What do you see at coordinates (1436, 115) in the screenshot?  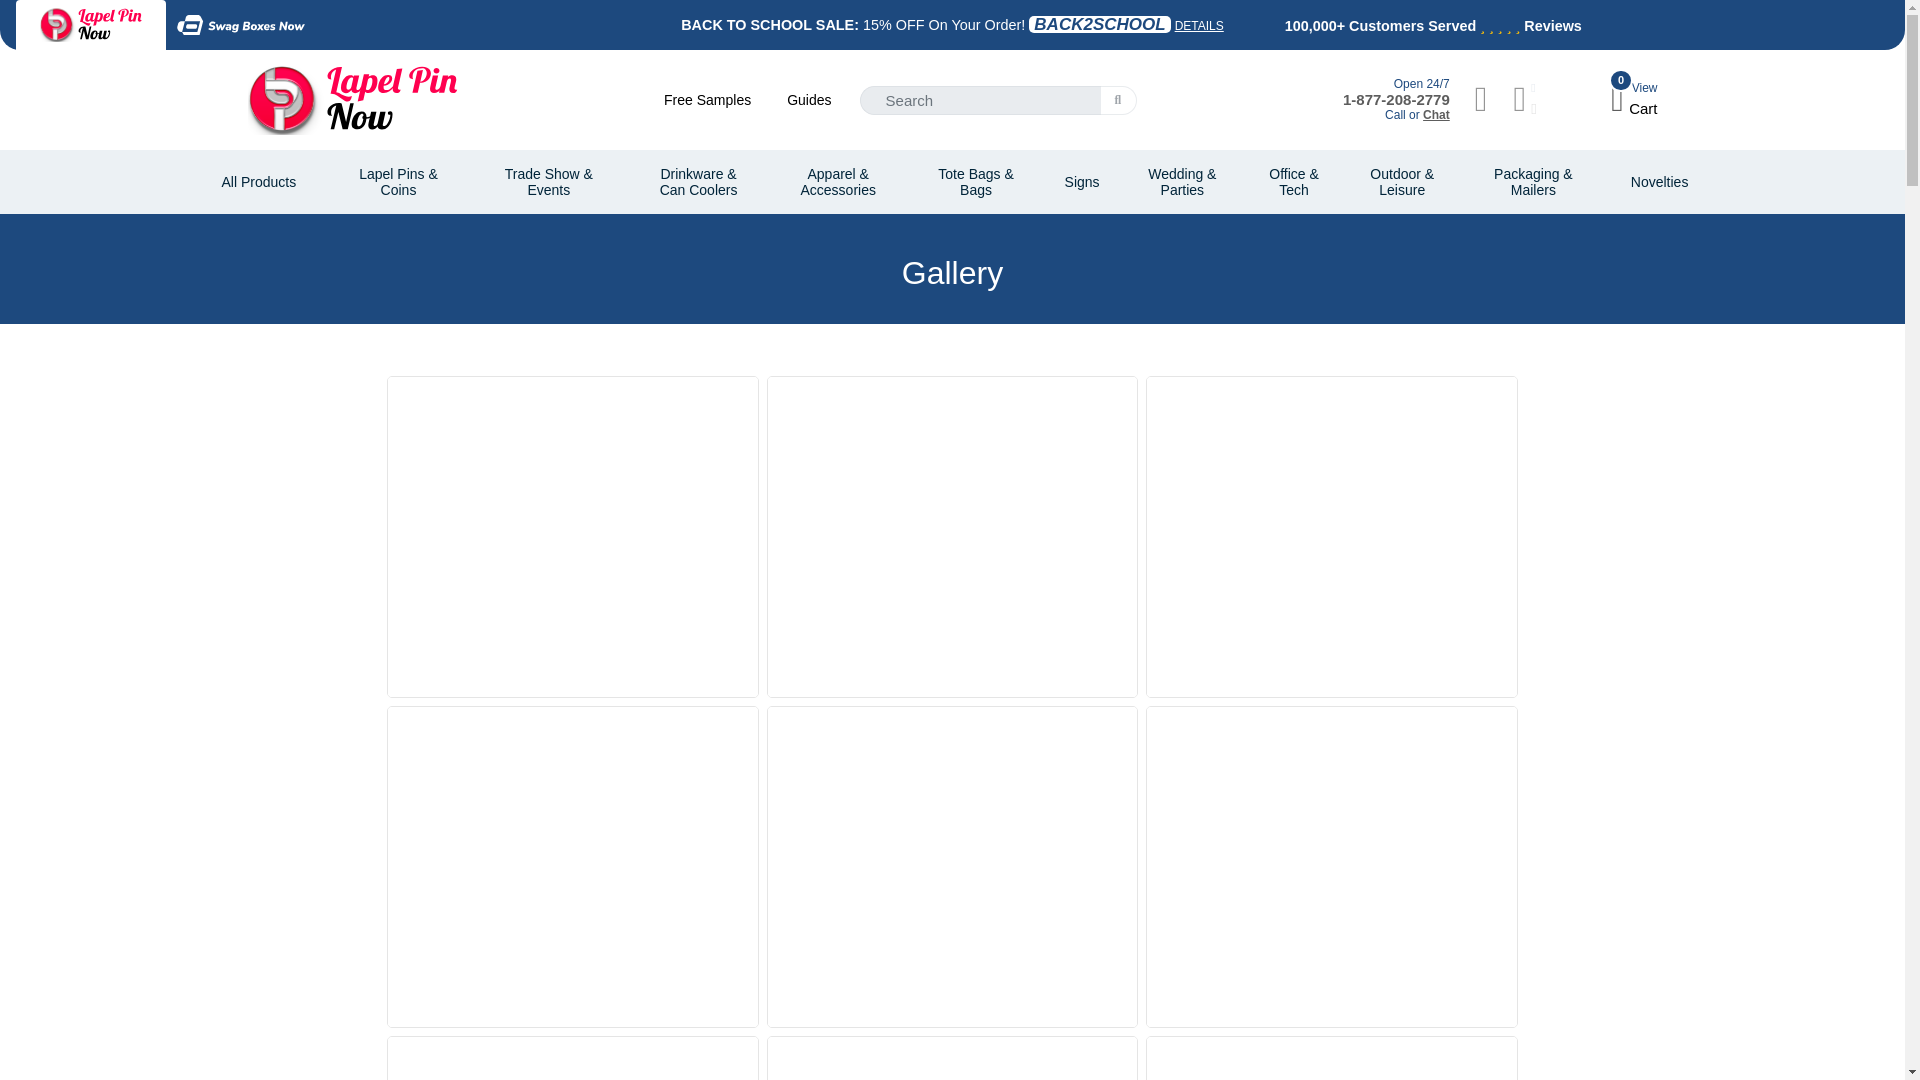 I see `Chat` at bounding box center [1436, 115].